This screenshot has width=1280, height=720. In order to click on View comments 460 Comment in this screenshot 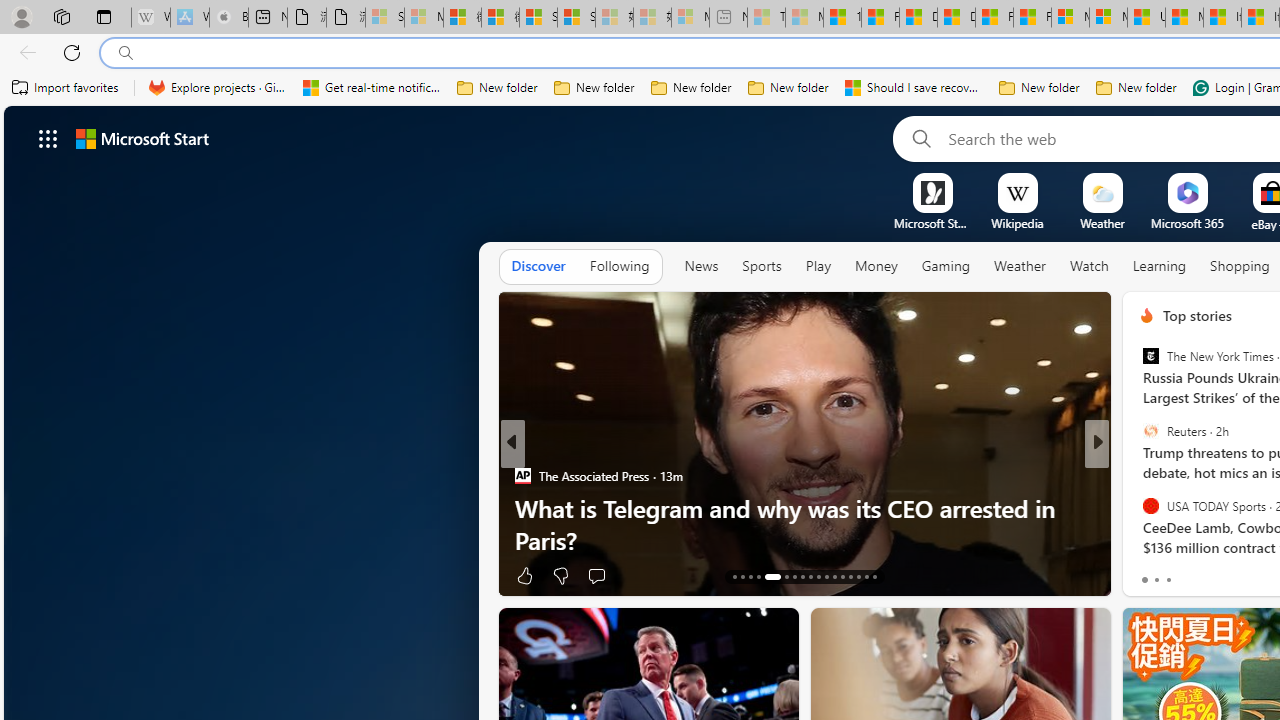, I will do `click(1248, 574)`.